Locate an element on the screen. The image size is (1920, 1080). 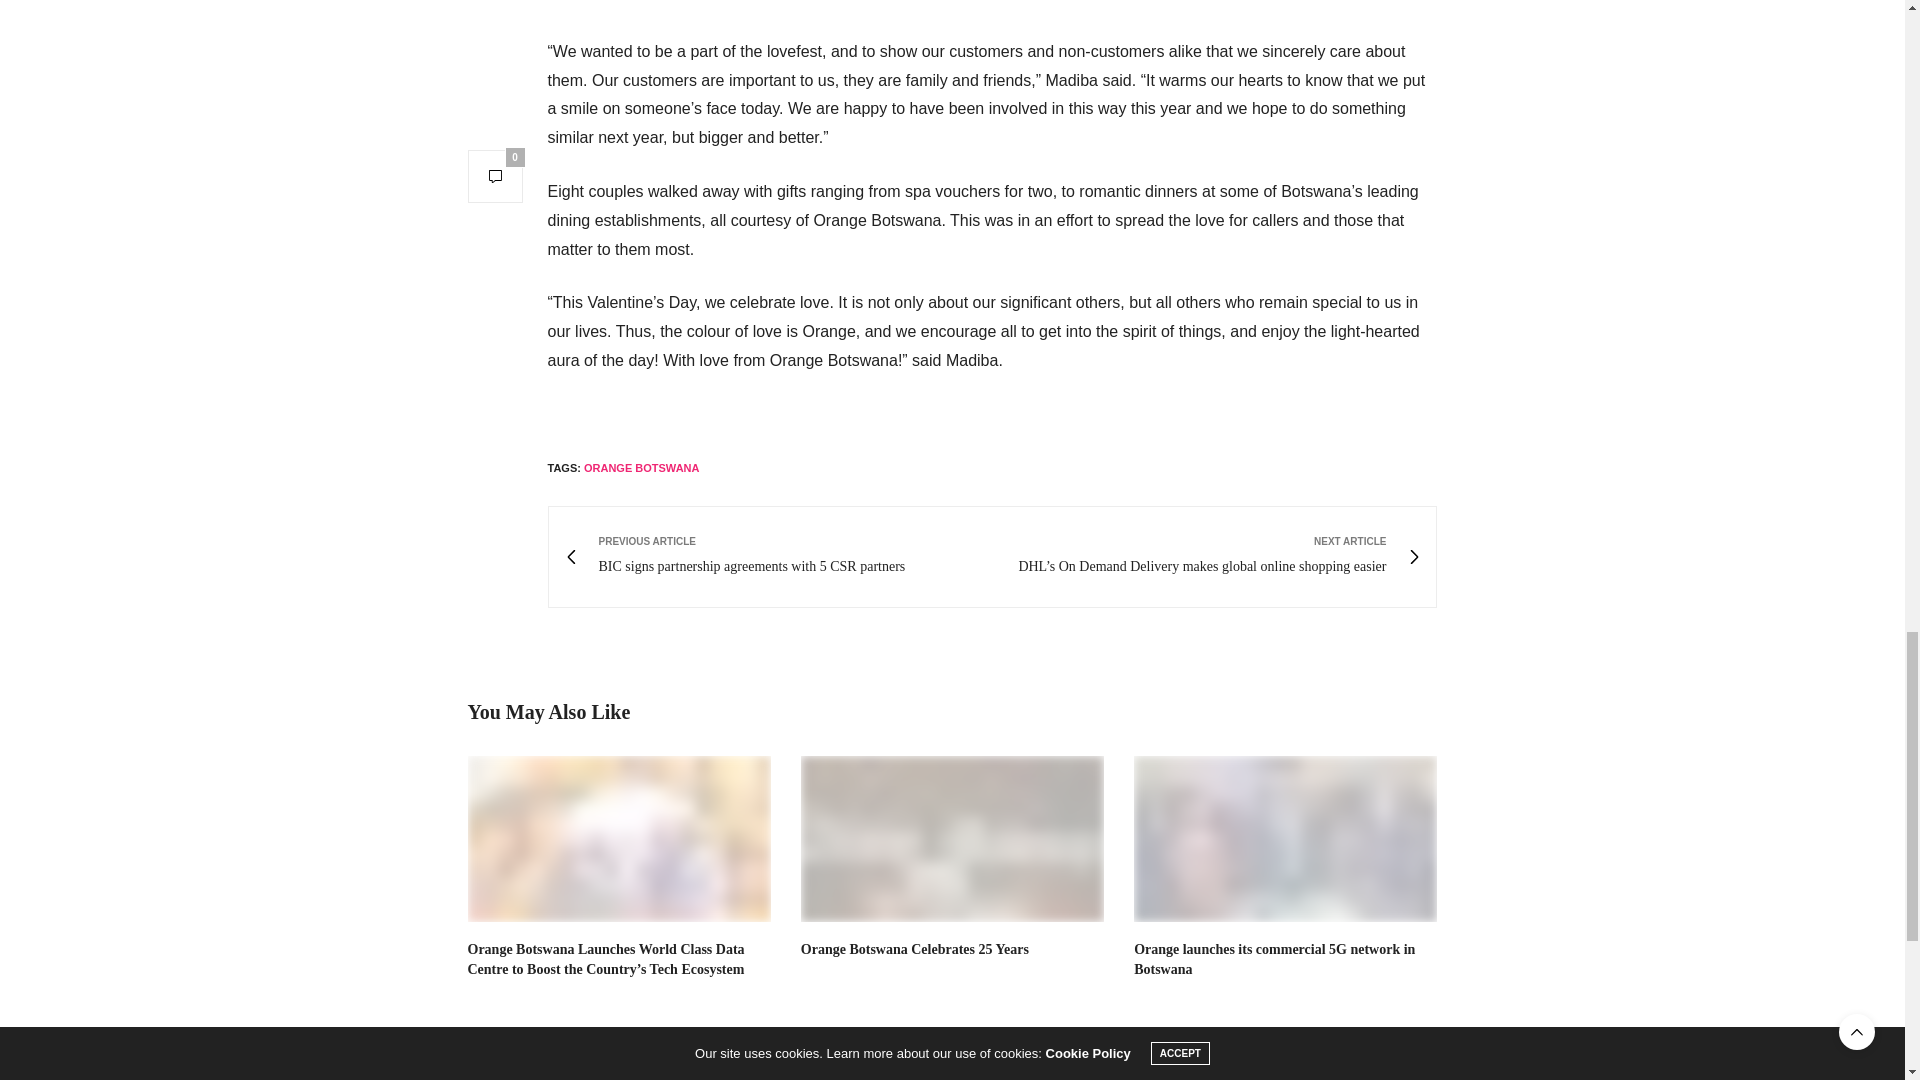
Orange Botswana Celebrates 25 Years is located at coordinates (914, 948).